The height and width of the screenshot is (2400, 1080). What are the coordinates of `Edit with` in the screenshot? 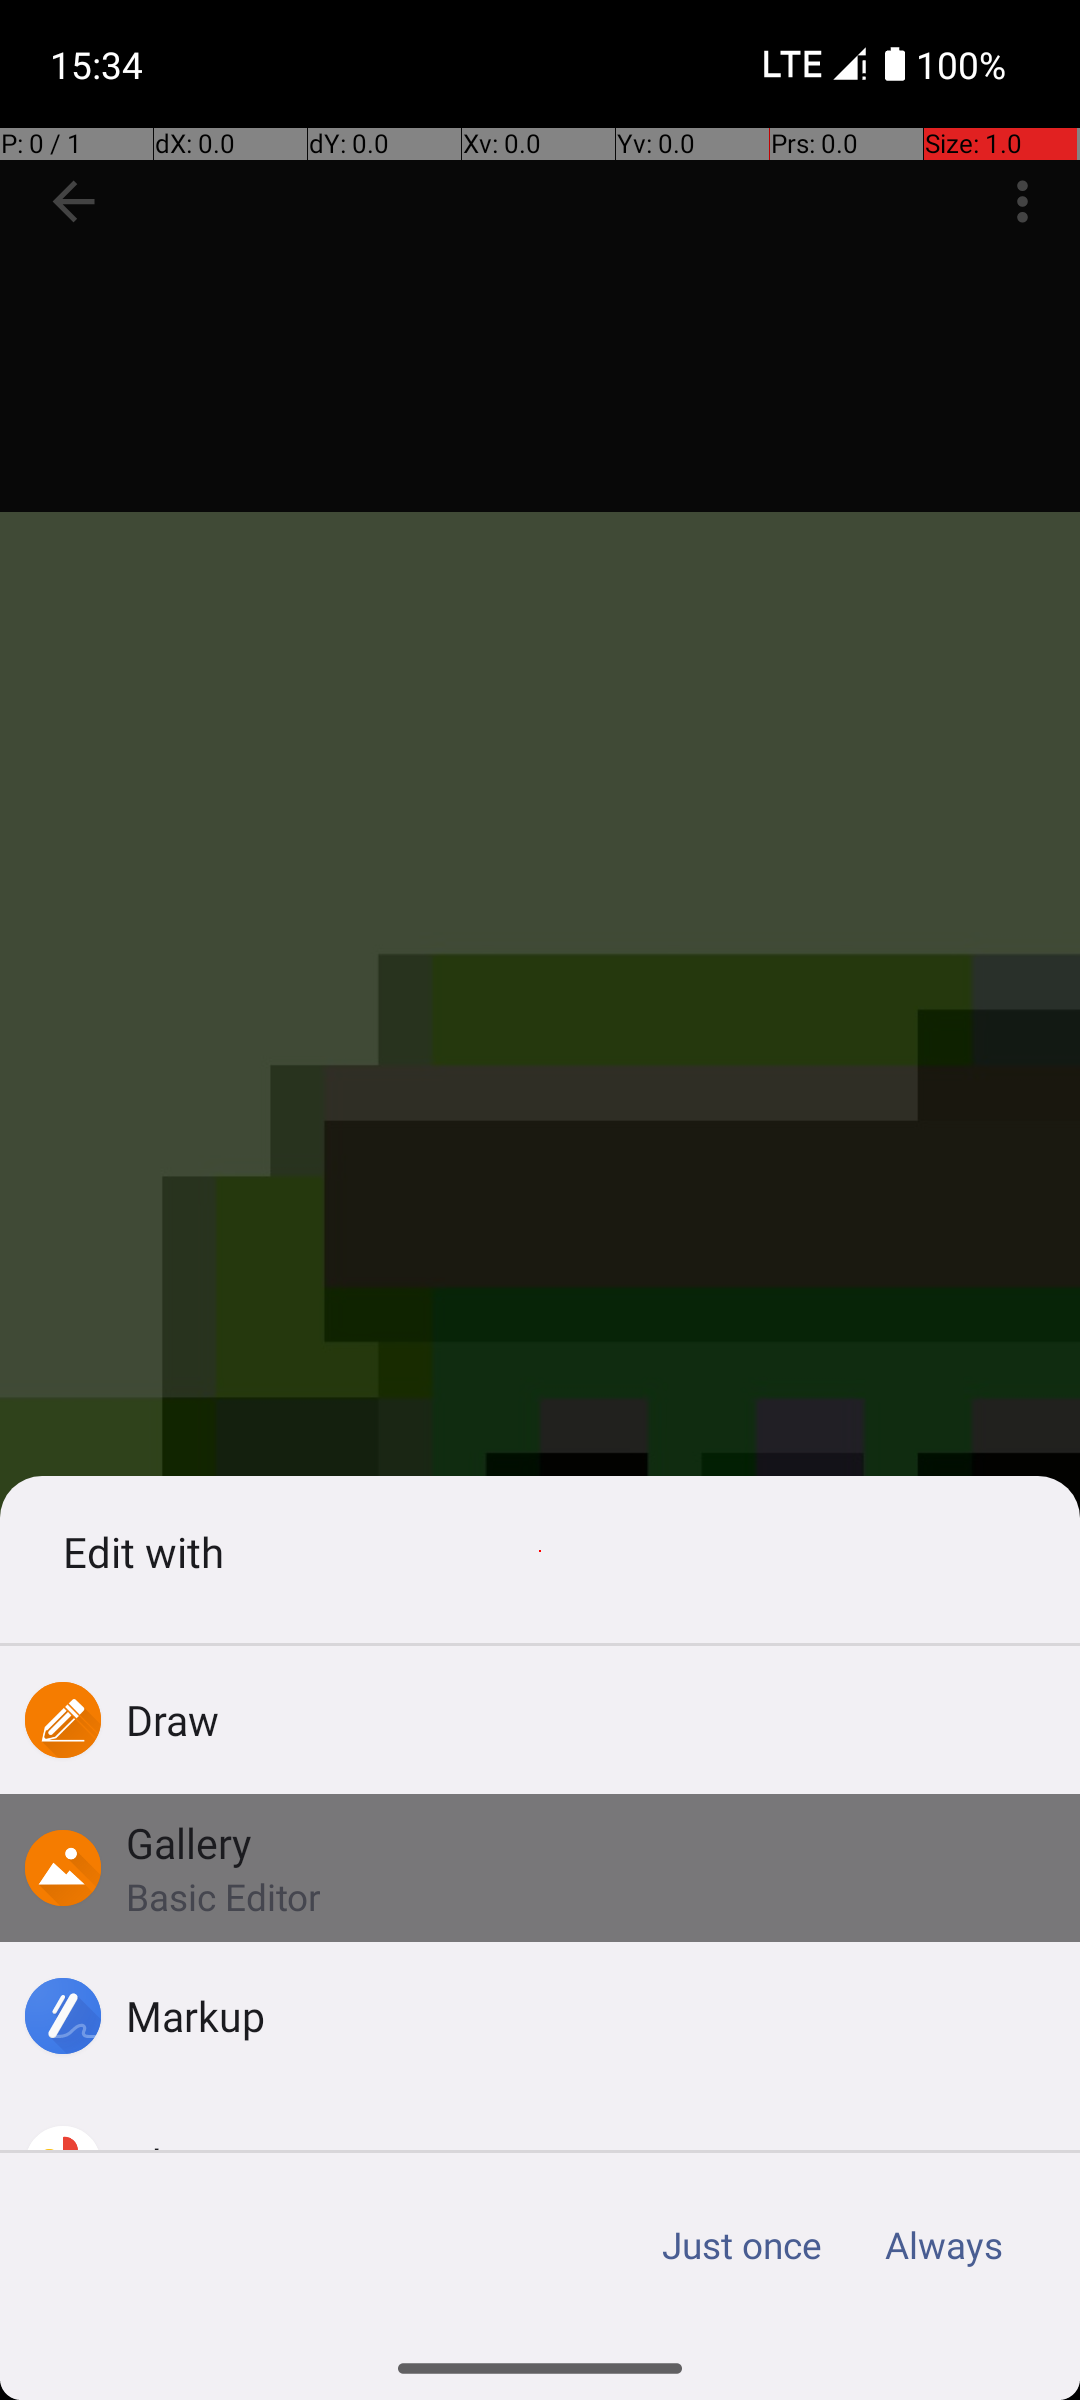 It's located at (540, 1552).